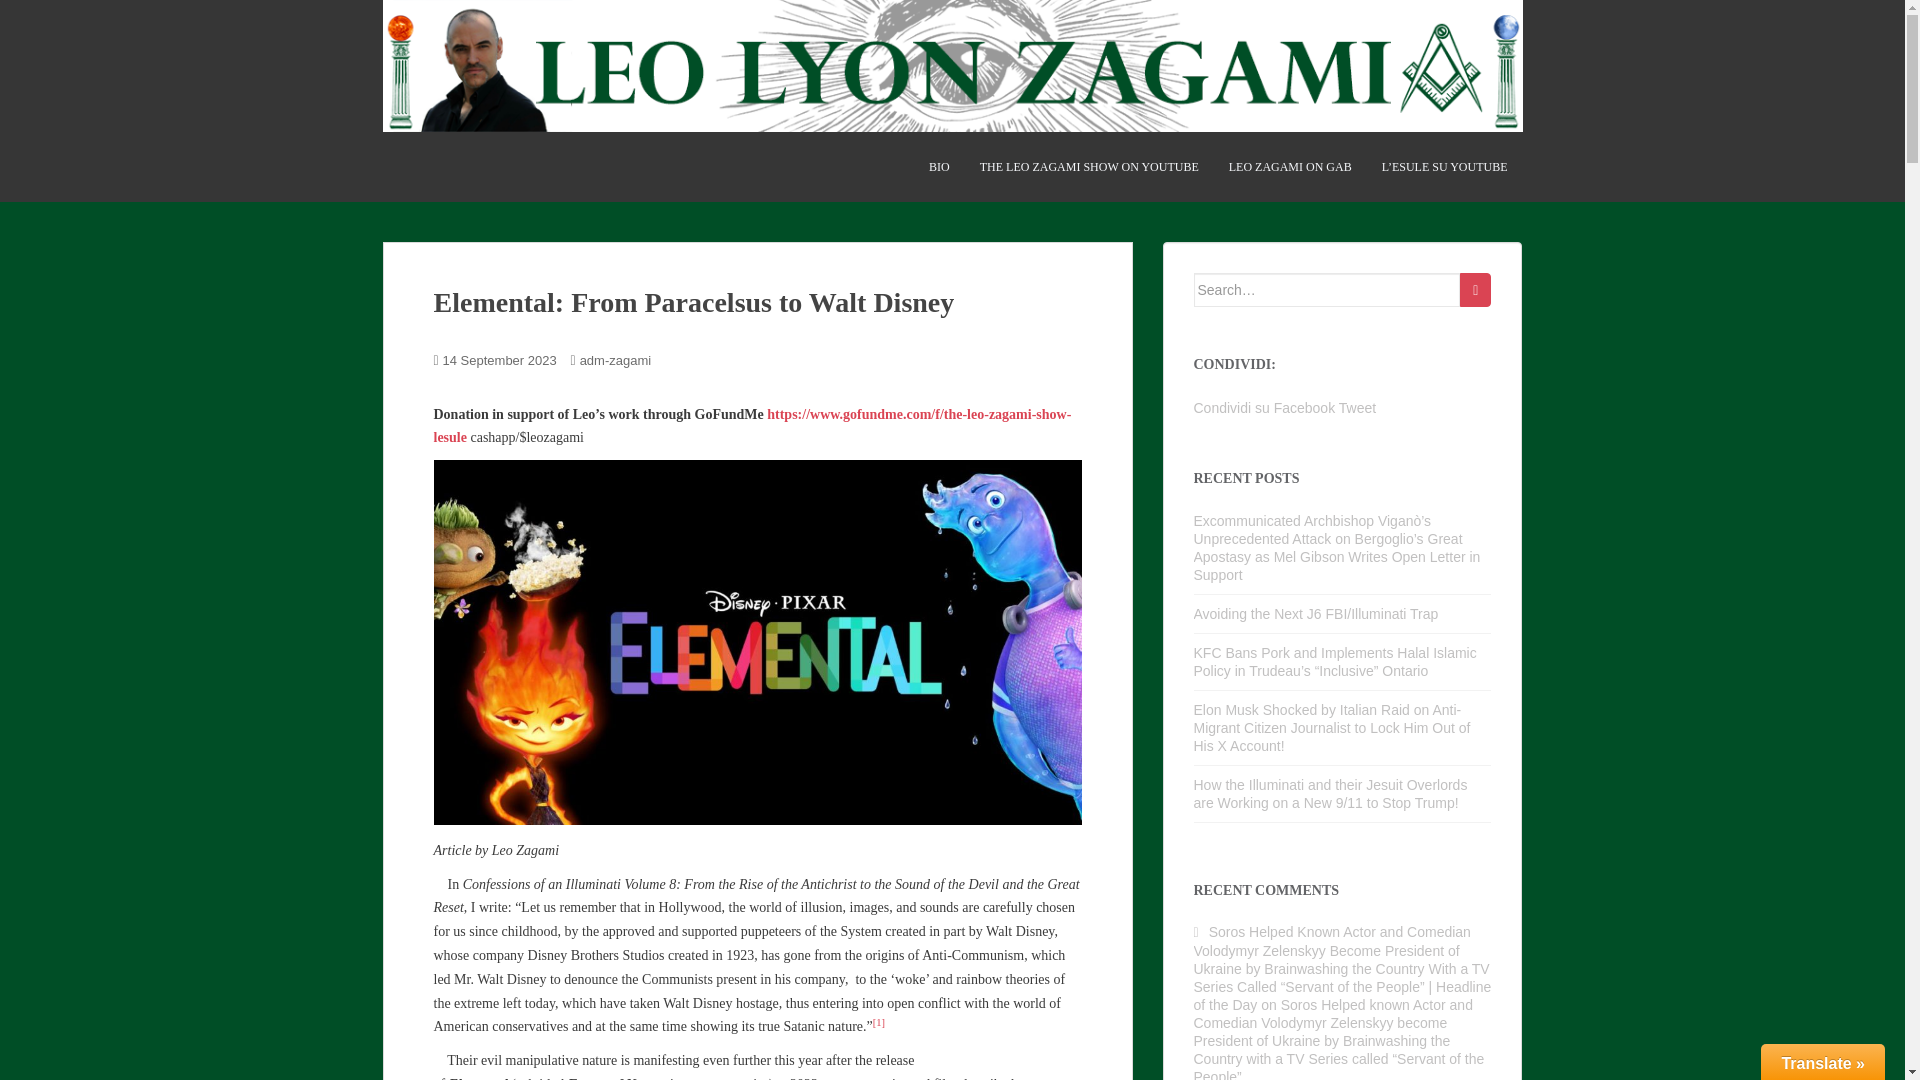 This screenshot has width=1920, height=1080. What do you see at coordinates (1265, 407) in the screenshot?
I see `Condividi su Facebook` at bounding box center [1265, 407].